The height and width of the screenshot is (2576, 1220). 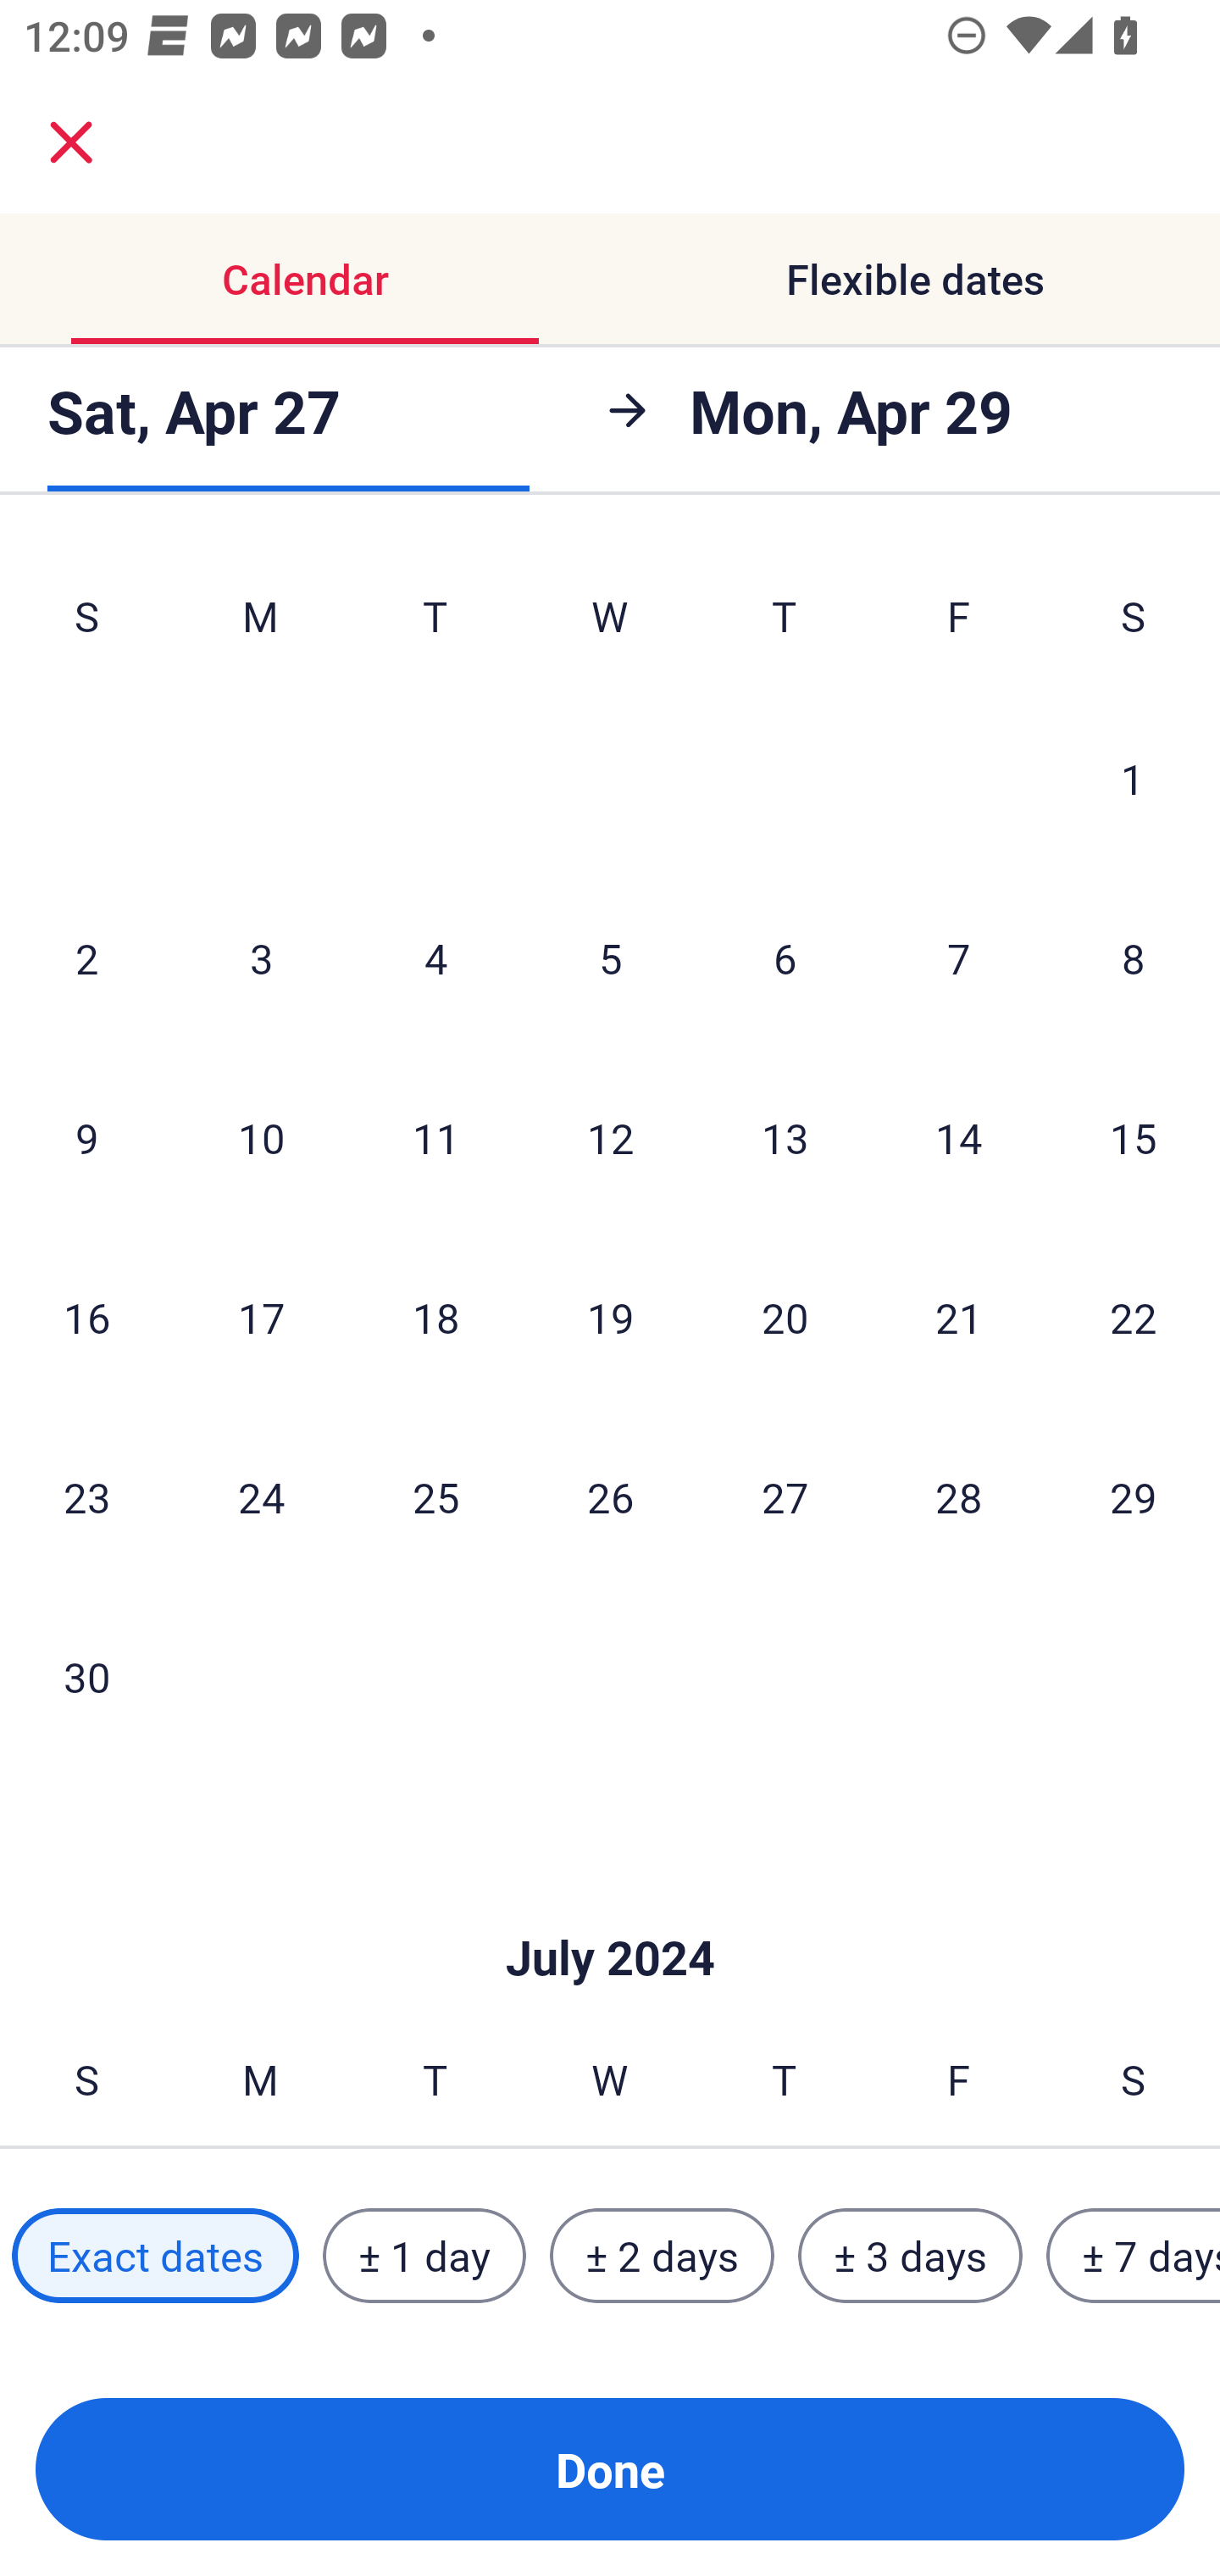 What do you see at coordinates (86, 1676) in the screenshot?
I see `30 Sunday, June 30, 2024` at bounding box center [86, 1676].